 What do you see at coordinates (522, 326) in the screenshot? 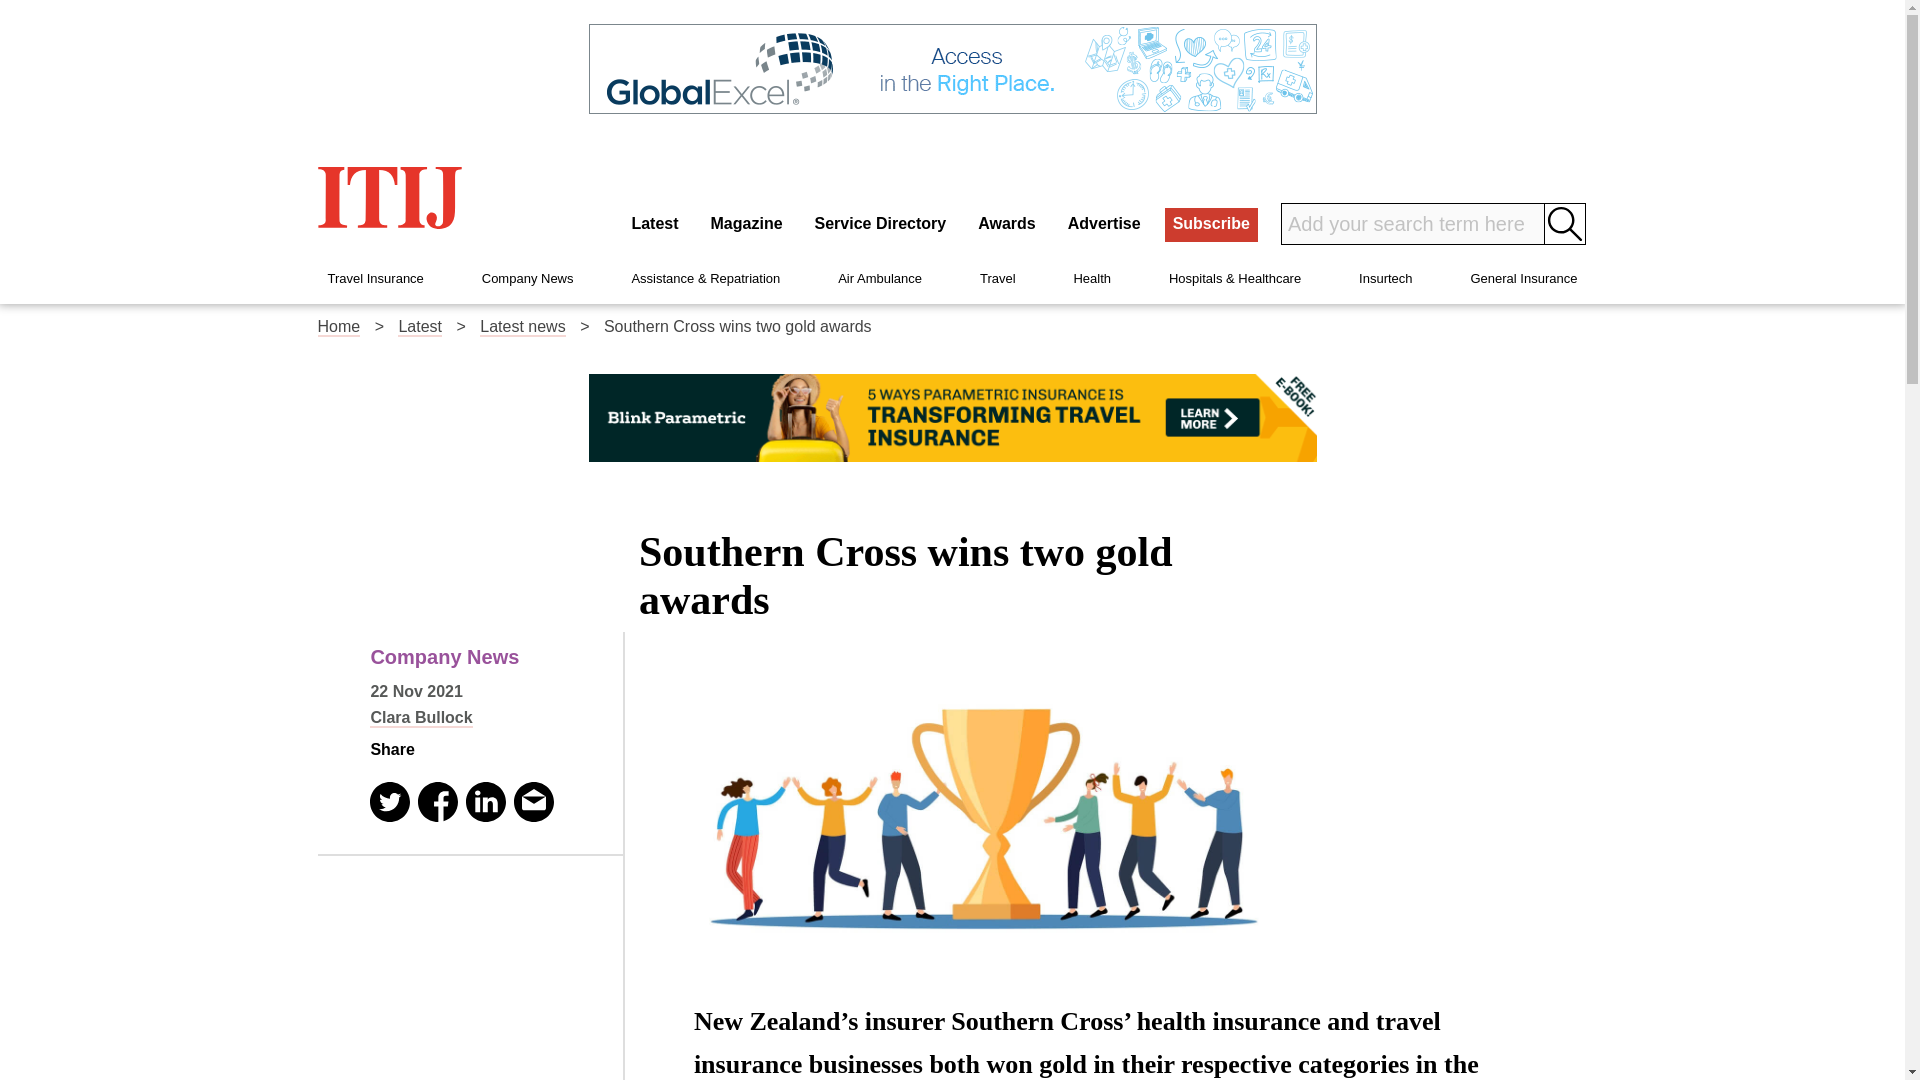
I see `Latest news` at bounding box center [522, 326].